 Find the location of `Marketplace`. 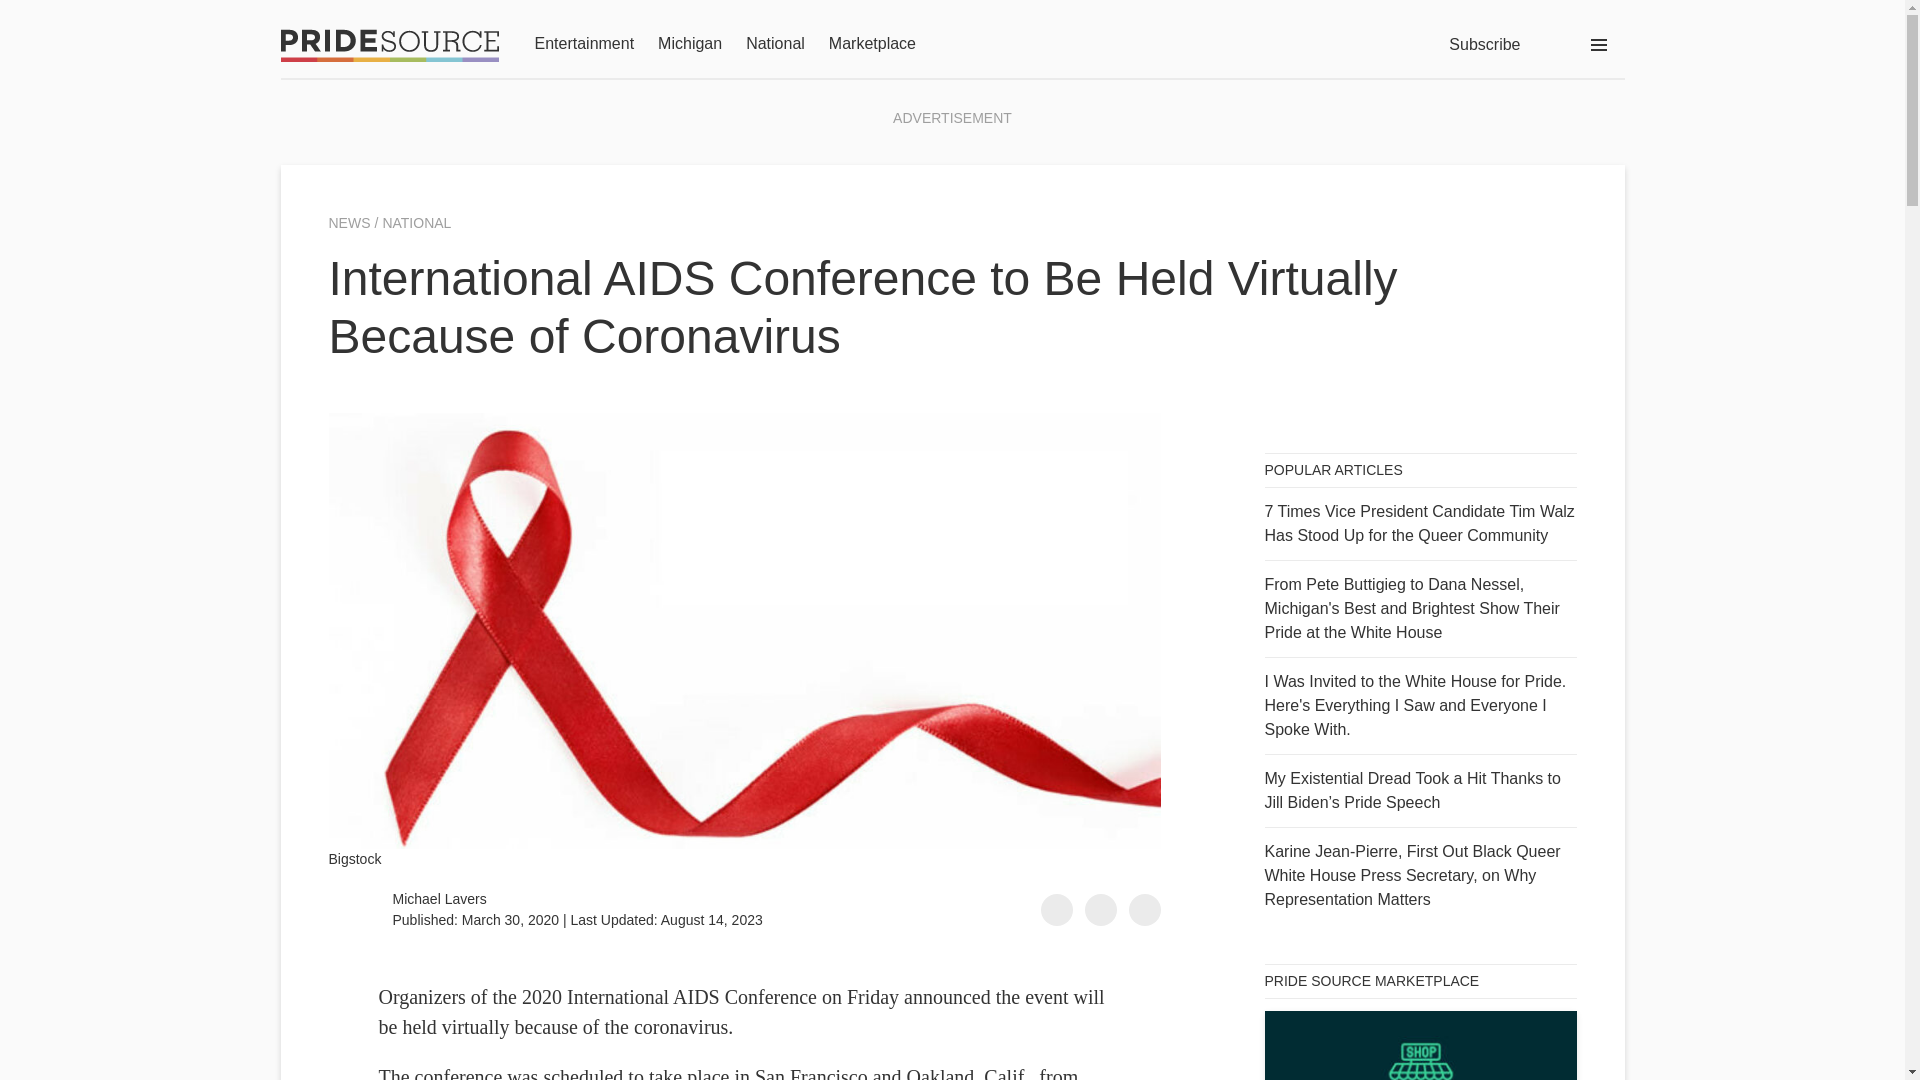

Marketplace is located at coordinates (872, 45).